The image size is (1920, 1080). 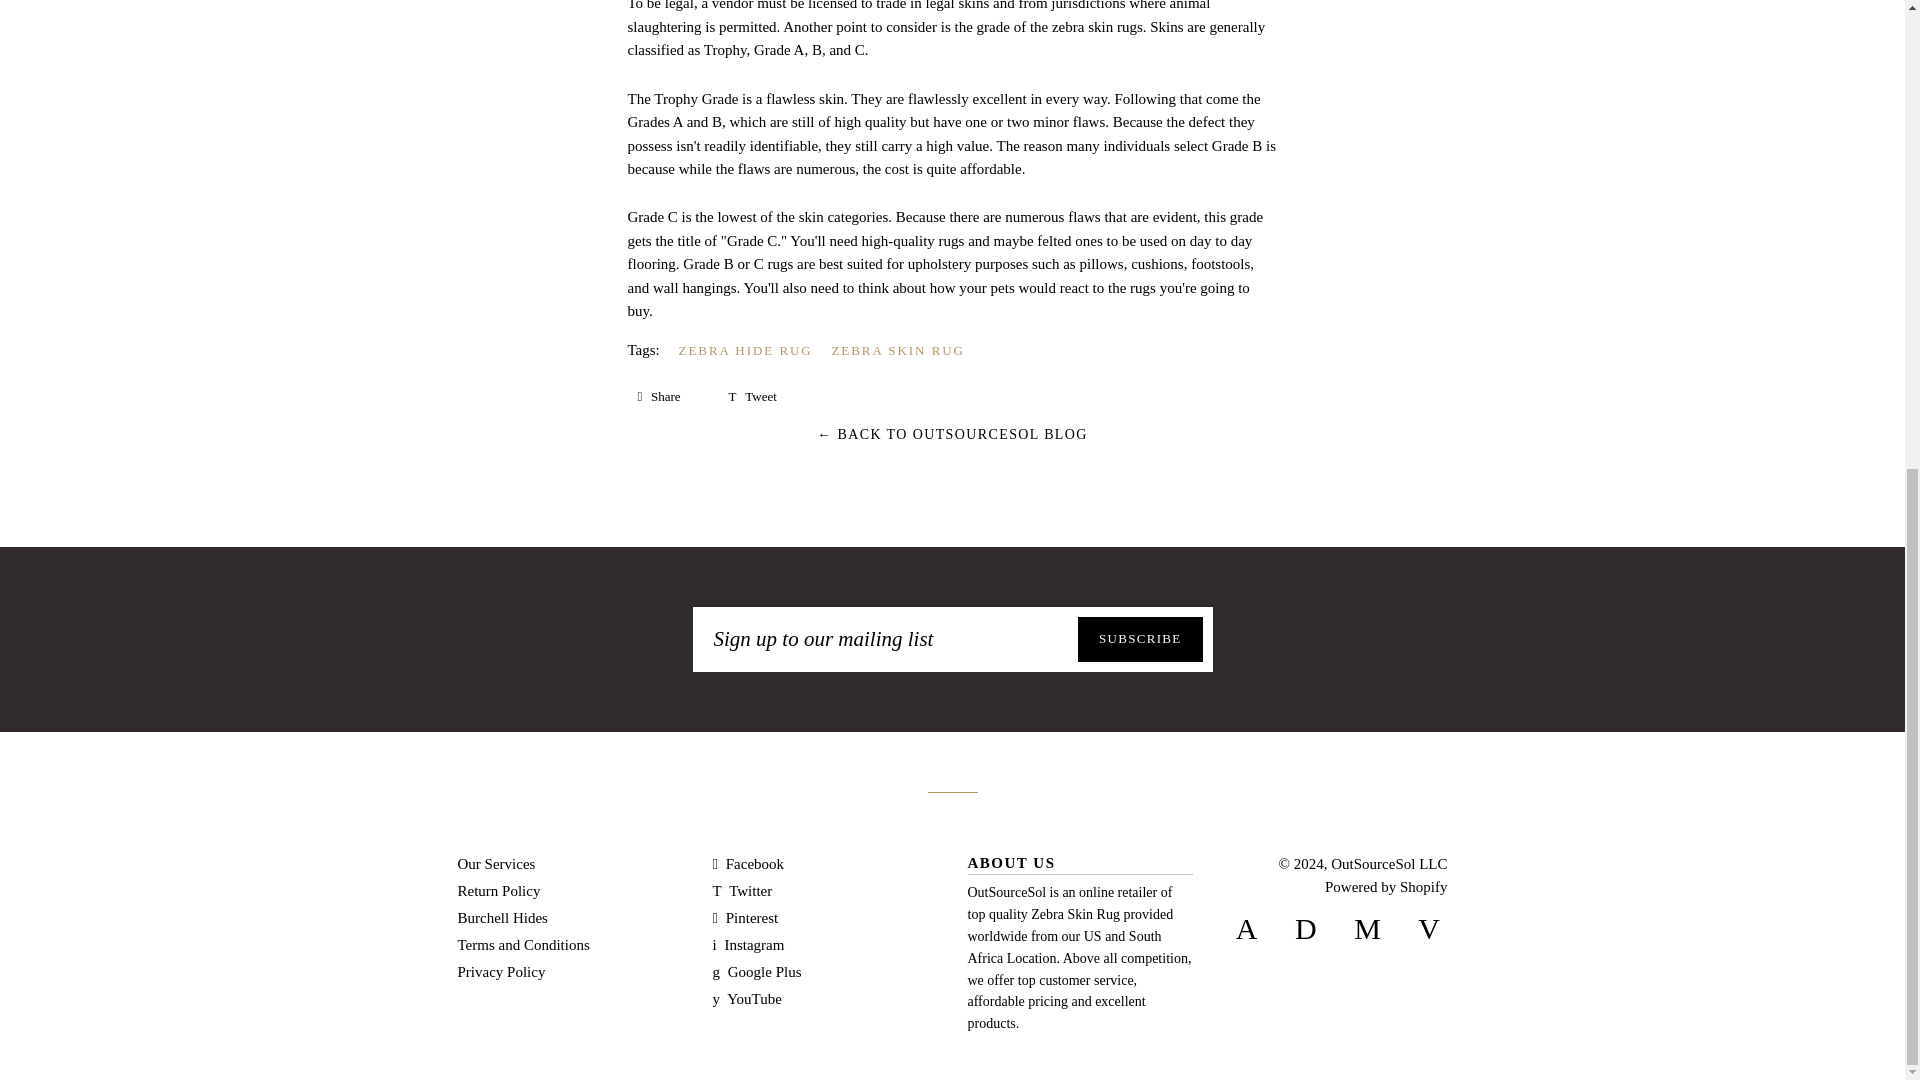 I want to click on OutSourceSol LLC on Facebook, so click(x=748, y=864).